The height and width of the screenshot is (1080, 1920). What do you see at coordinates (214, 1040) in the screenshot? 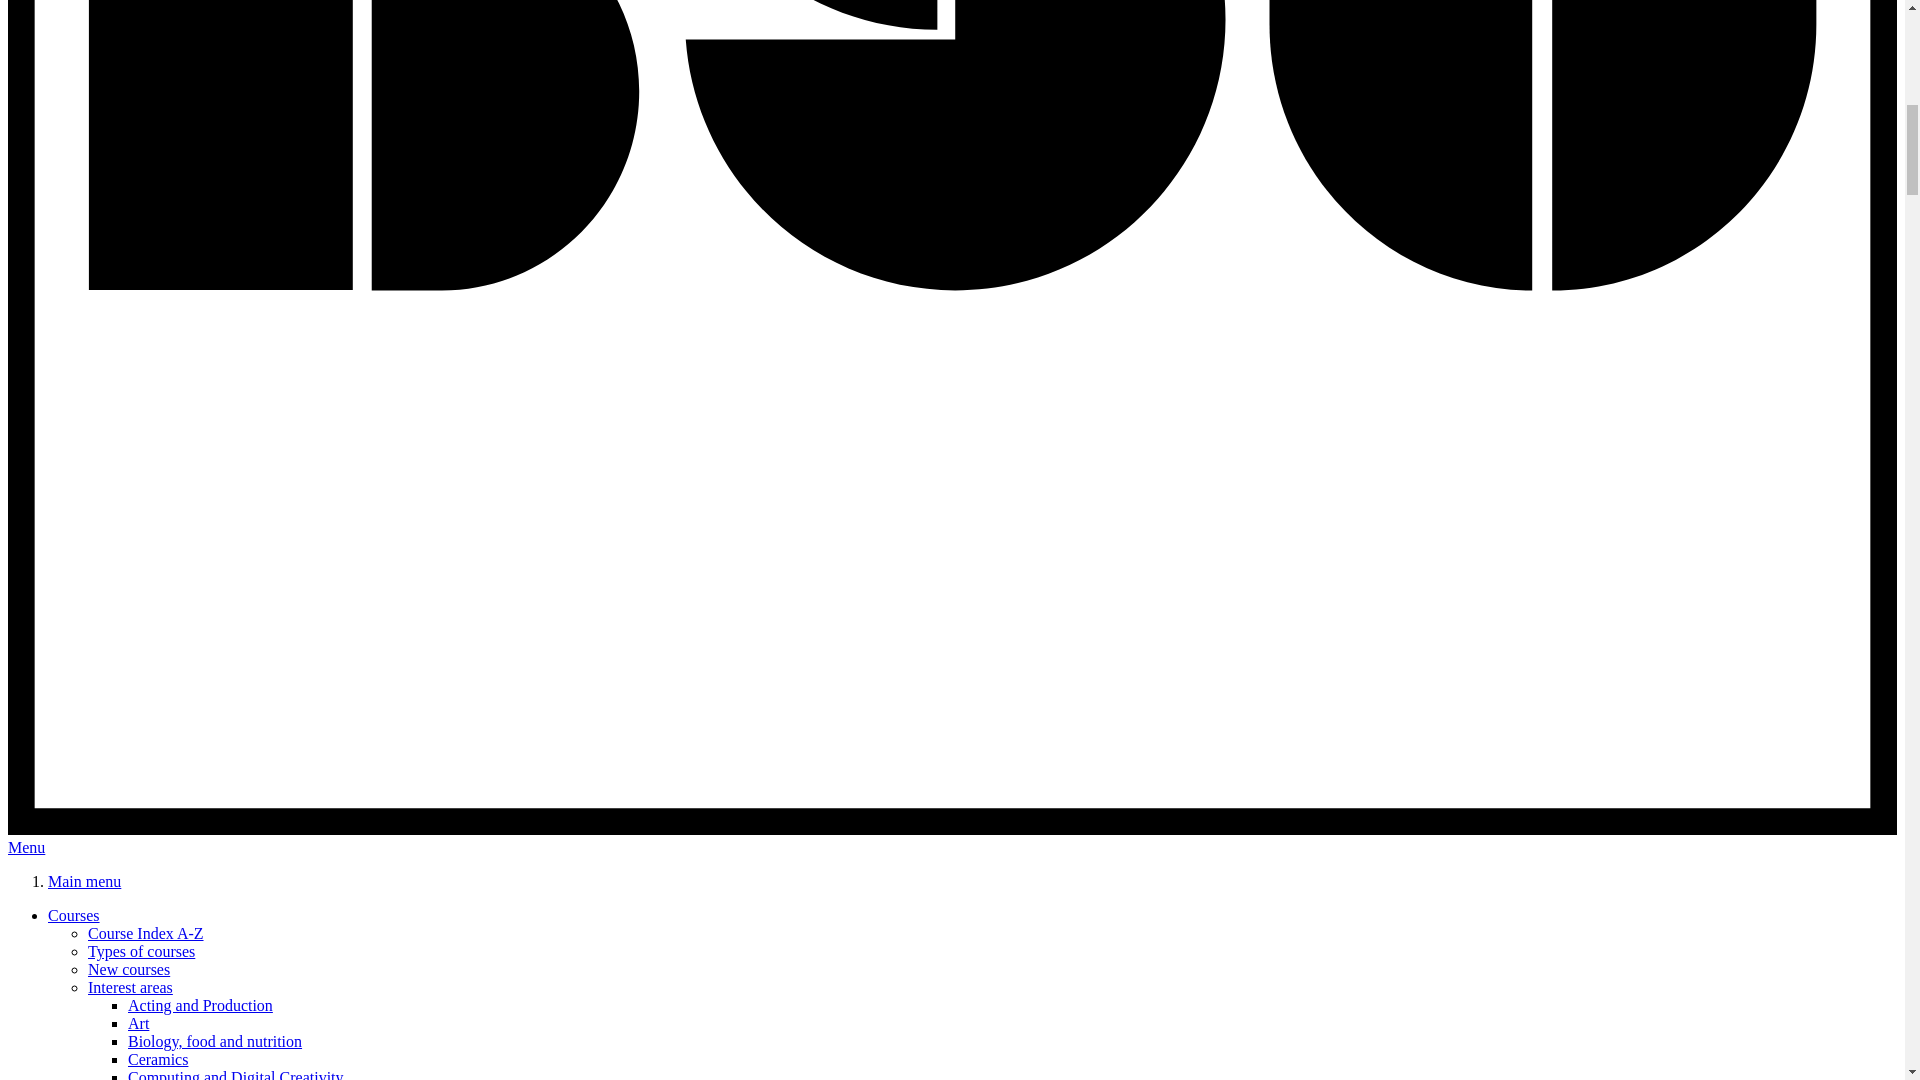
I see `Biology, food and nutrition` at bounding box center [214, 1040].